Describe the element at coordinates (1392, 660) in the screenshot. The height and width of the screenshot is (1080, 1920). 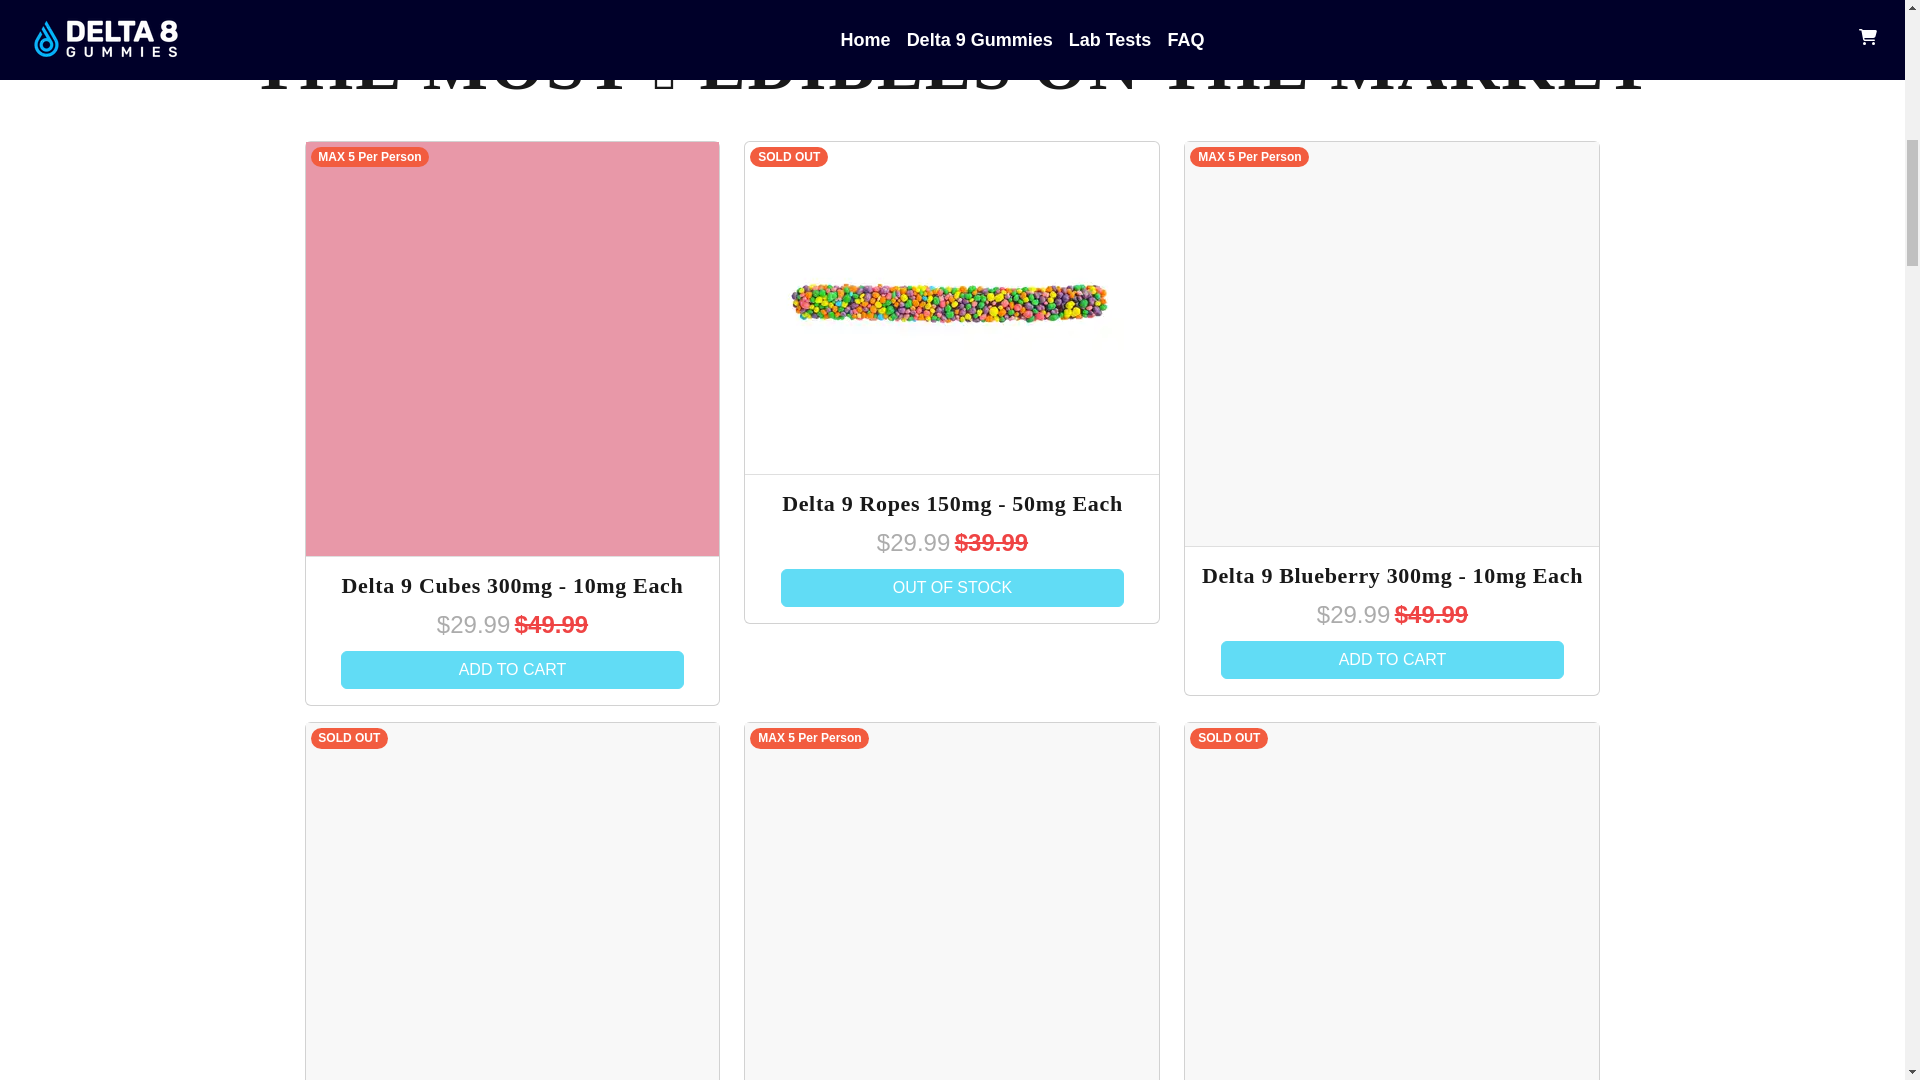
I see `ADD TO CART` at that location.